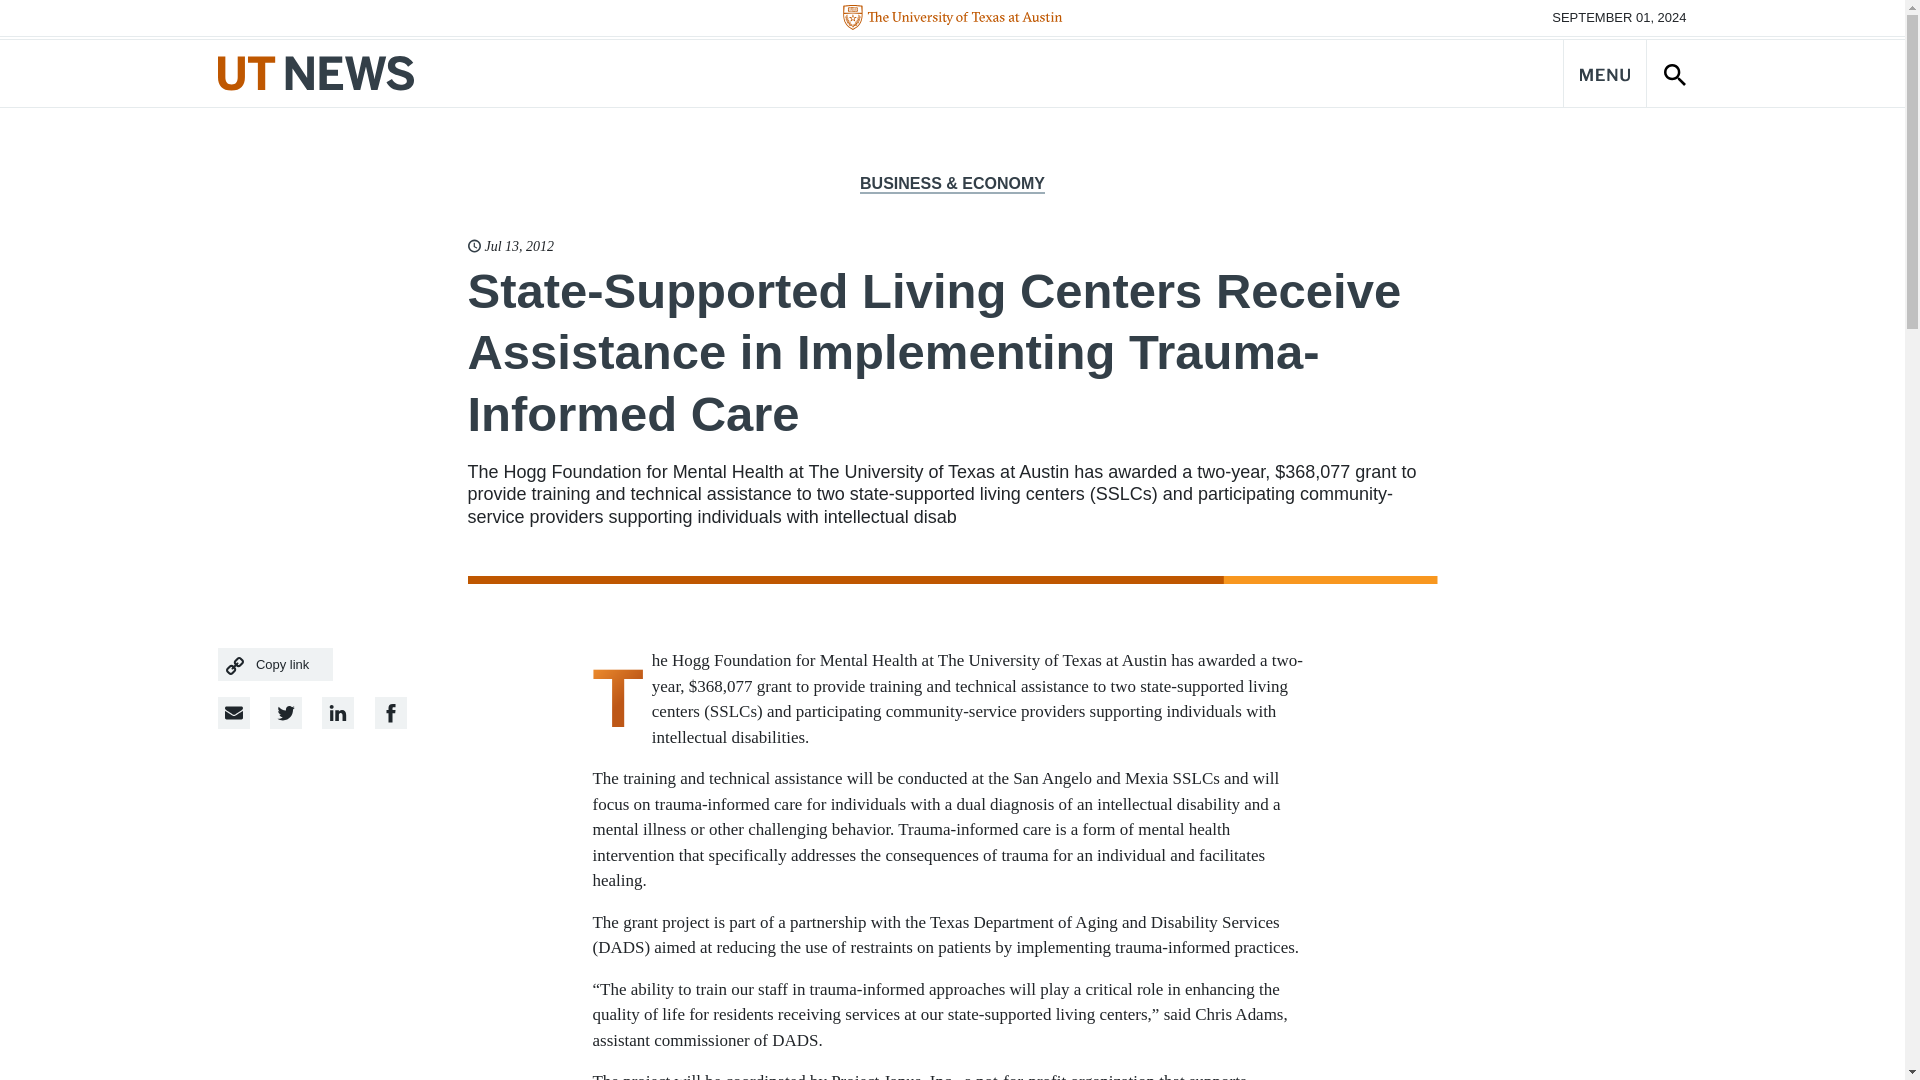 Image resolution: width=1920 pixels, height=1080 pixels. What do you see at coordinates (390, 712) in the screenshot?
I see `LinkedIn Share Link` at bounding box center [390, 712].